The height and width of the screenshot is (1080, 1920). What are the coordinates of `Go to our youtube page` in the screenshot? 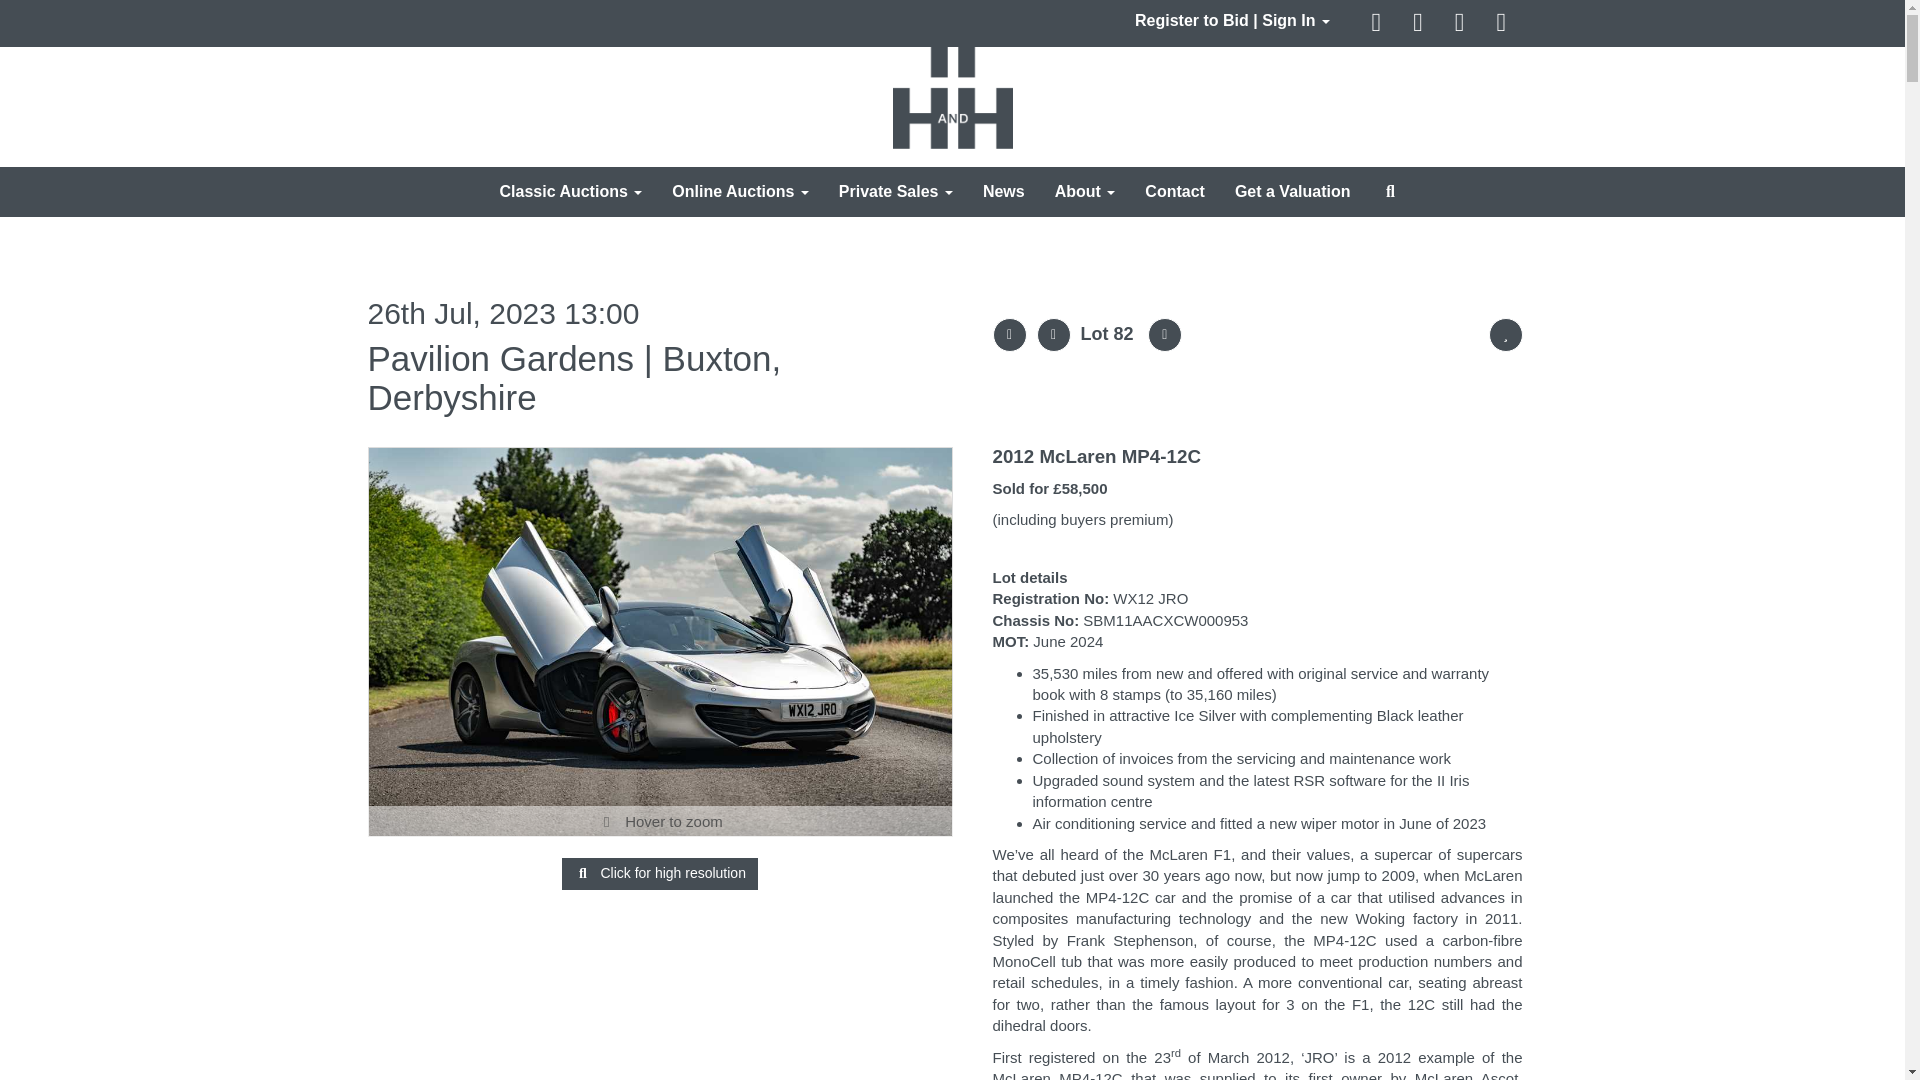 It's located at (1462, 24).